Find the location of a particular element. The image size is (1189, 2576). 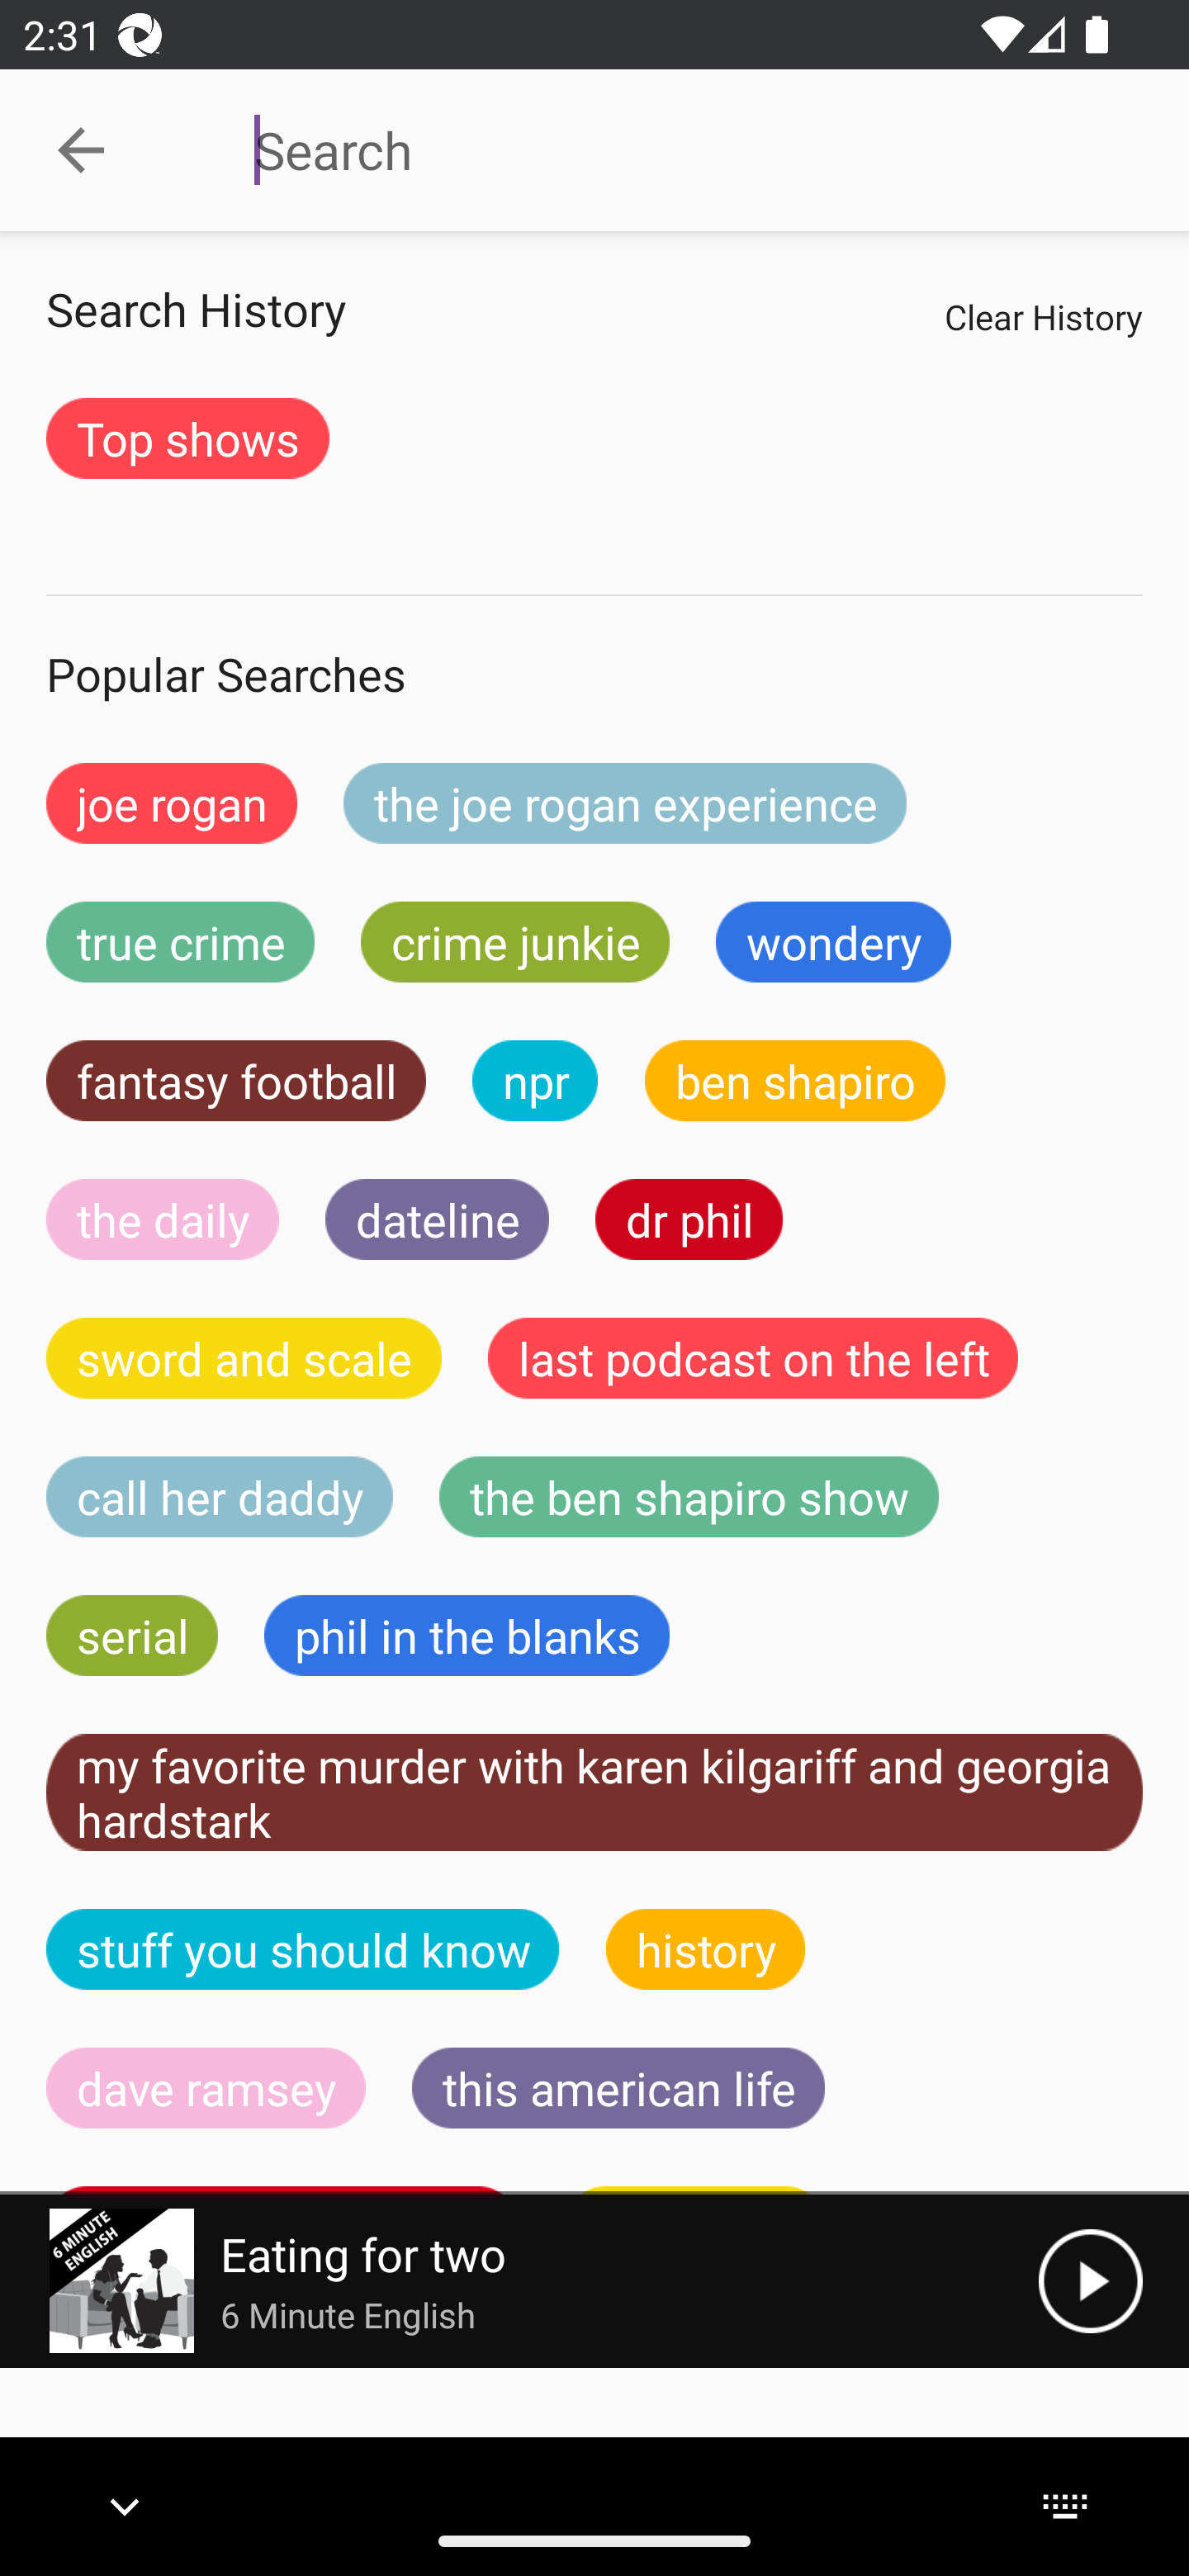

dateline is located at coordinates (438, 1219).